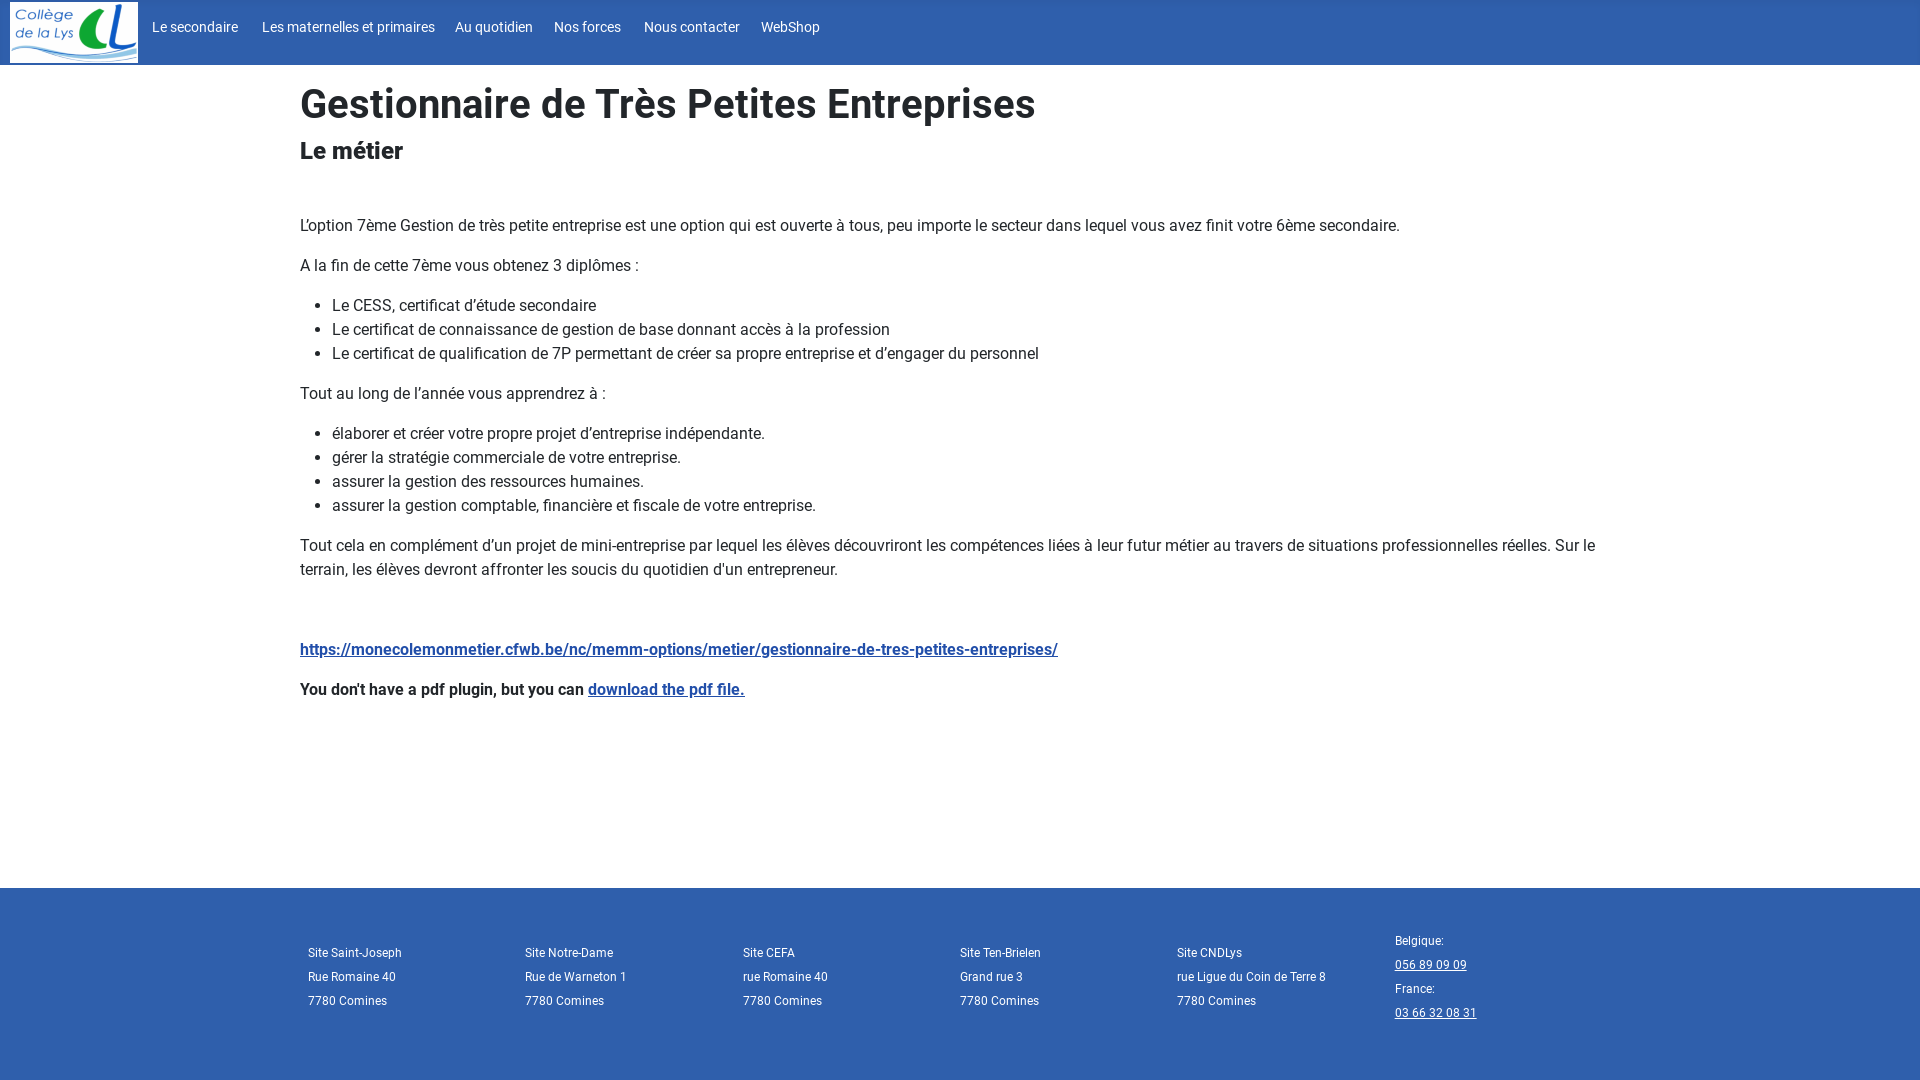 The height and width of the screenshot is (1080, 1920). Describe the element at coordinates (788, 30) in the screenshot. I see `WebShop` at that location.